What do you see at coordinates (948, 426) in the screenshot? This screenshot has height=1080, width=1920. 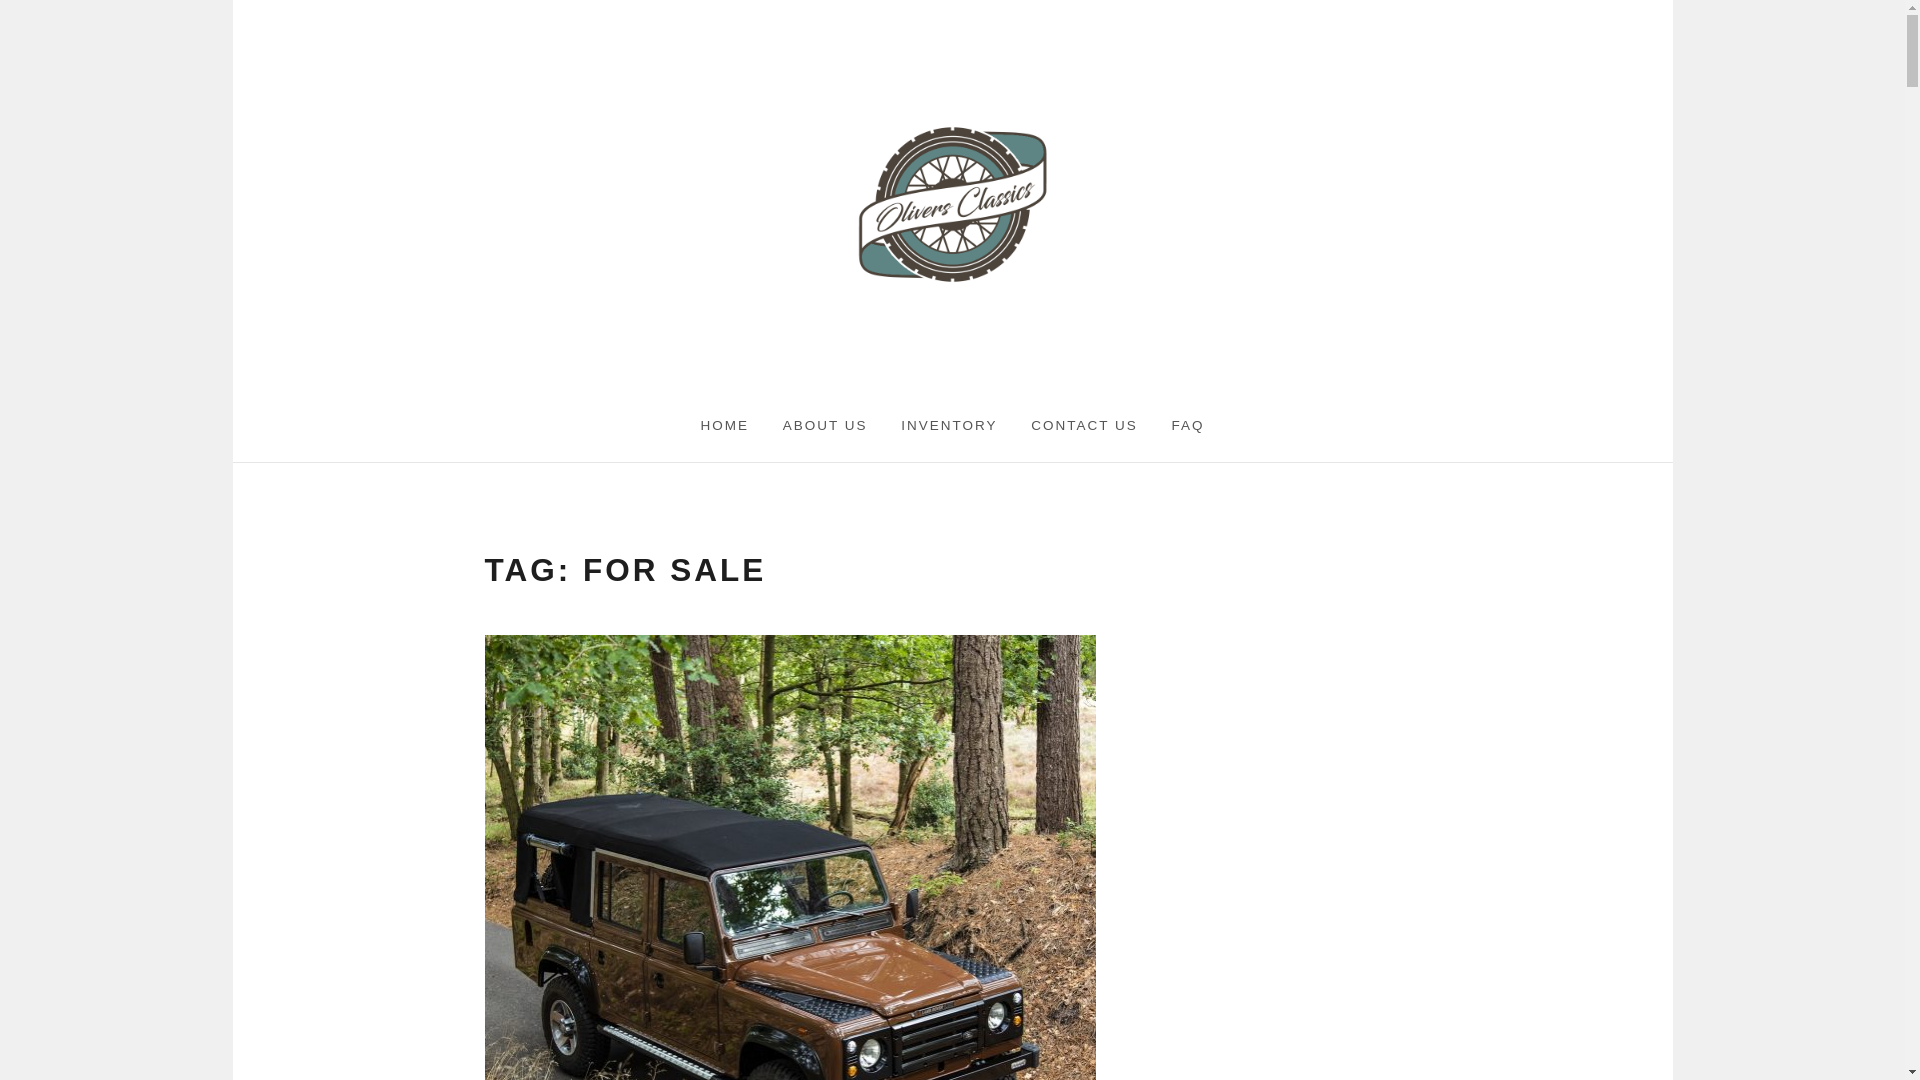 I see `INVENTORY` at bounding box center [948, 426].